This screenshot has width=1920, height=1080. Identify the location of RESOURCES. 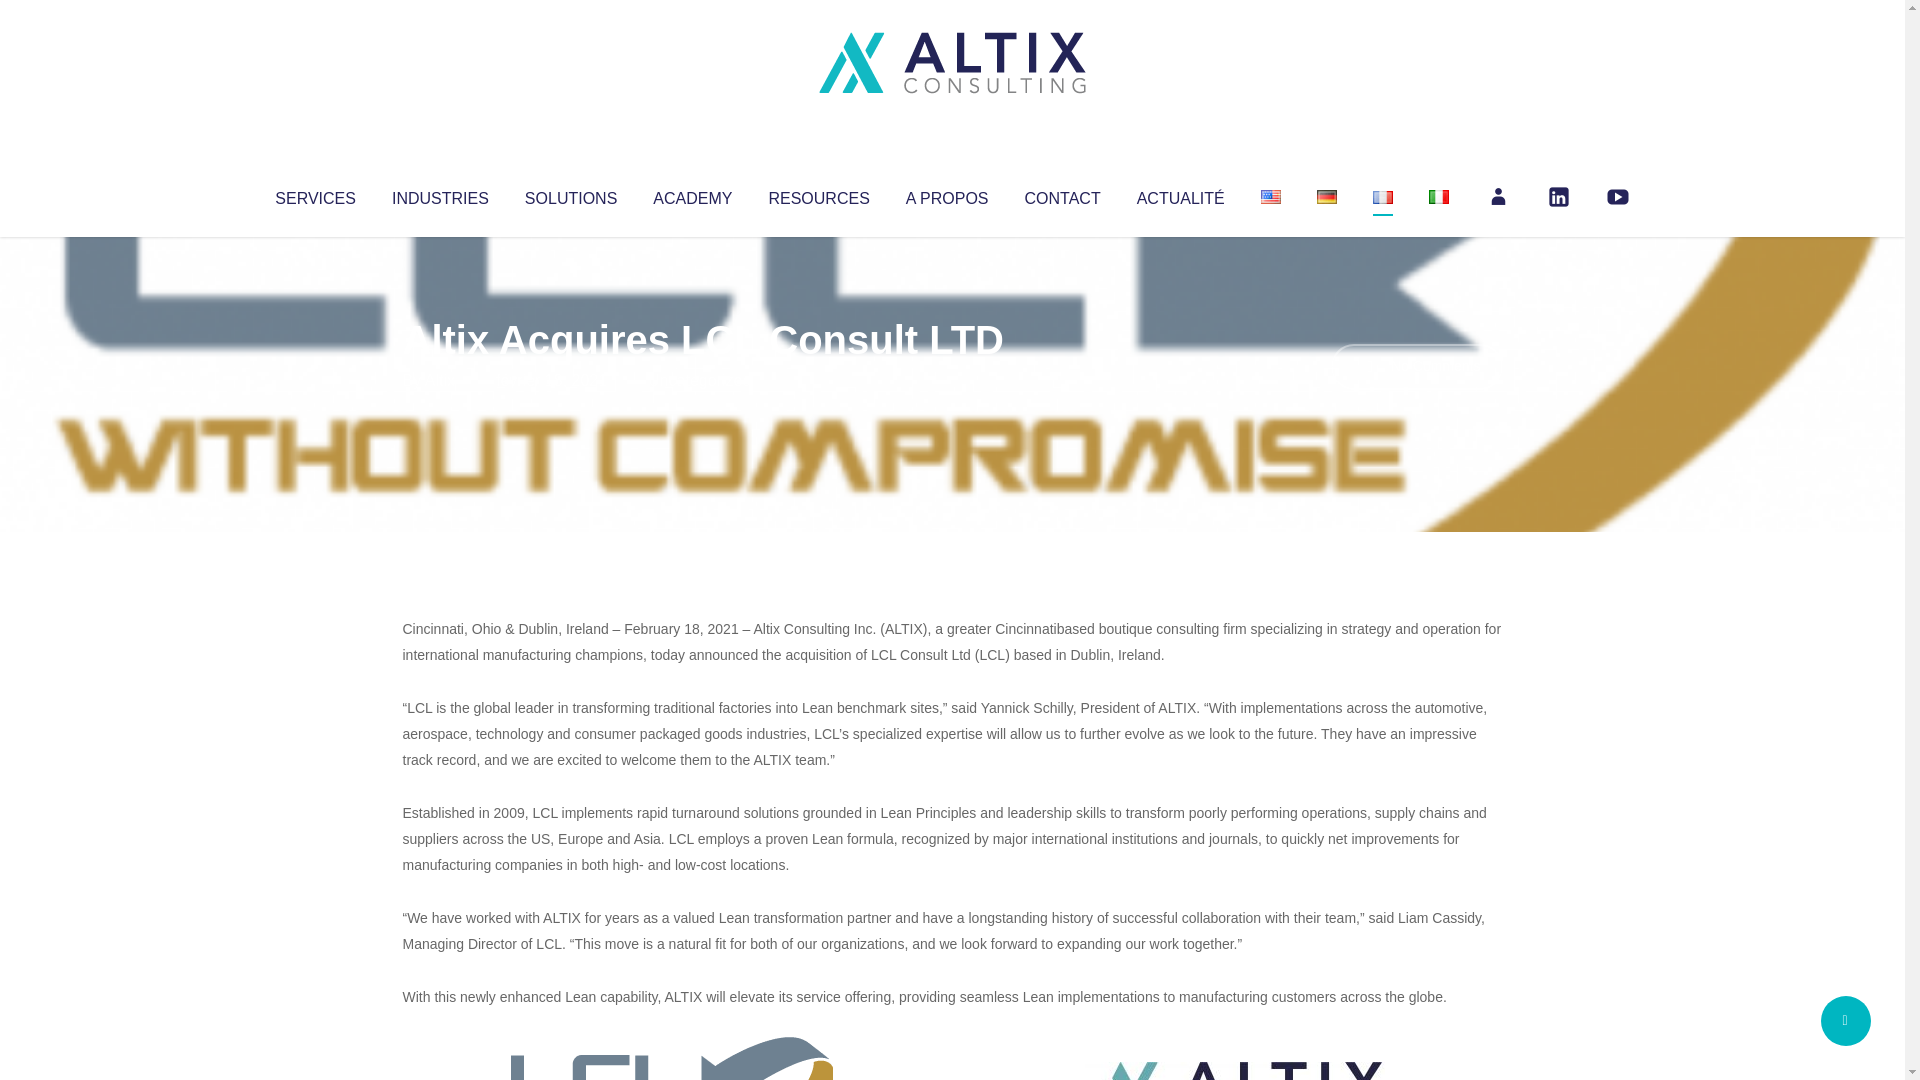
(818, 194).